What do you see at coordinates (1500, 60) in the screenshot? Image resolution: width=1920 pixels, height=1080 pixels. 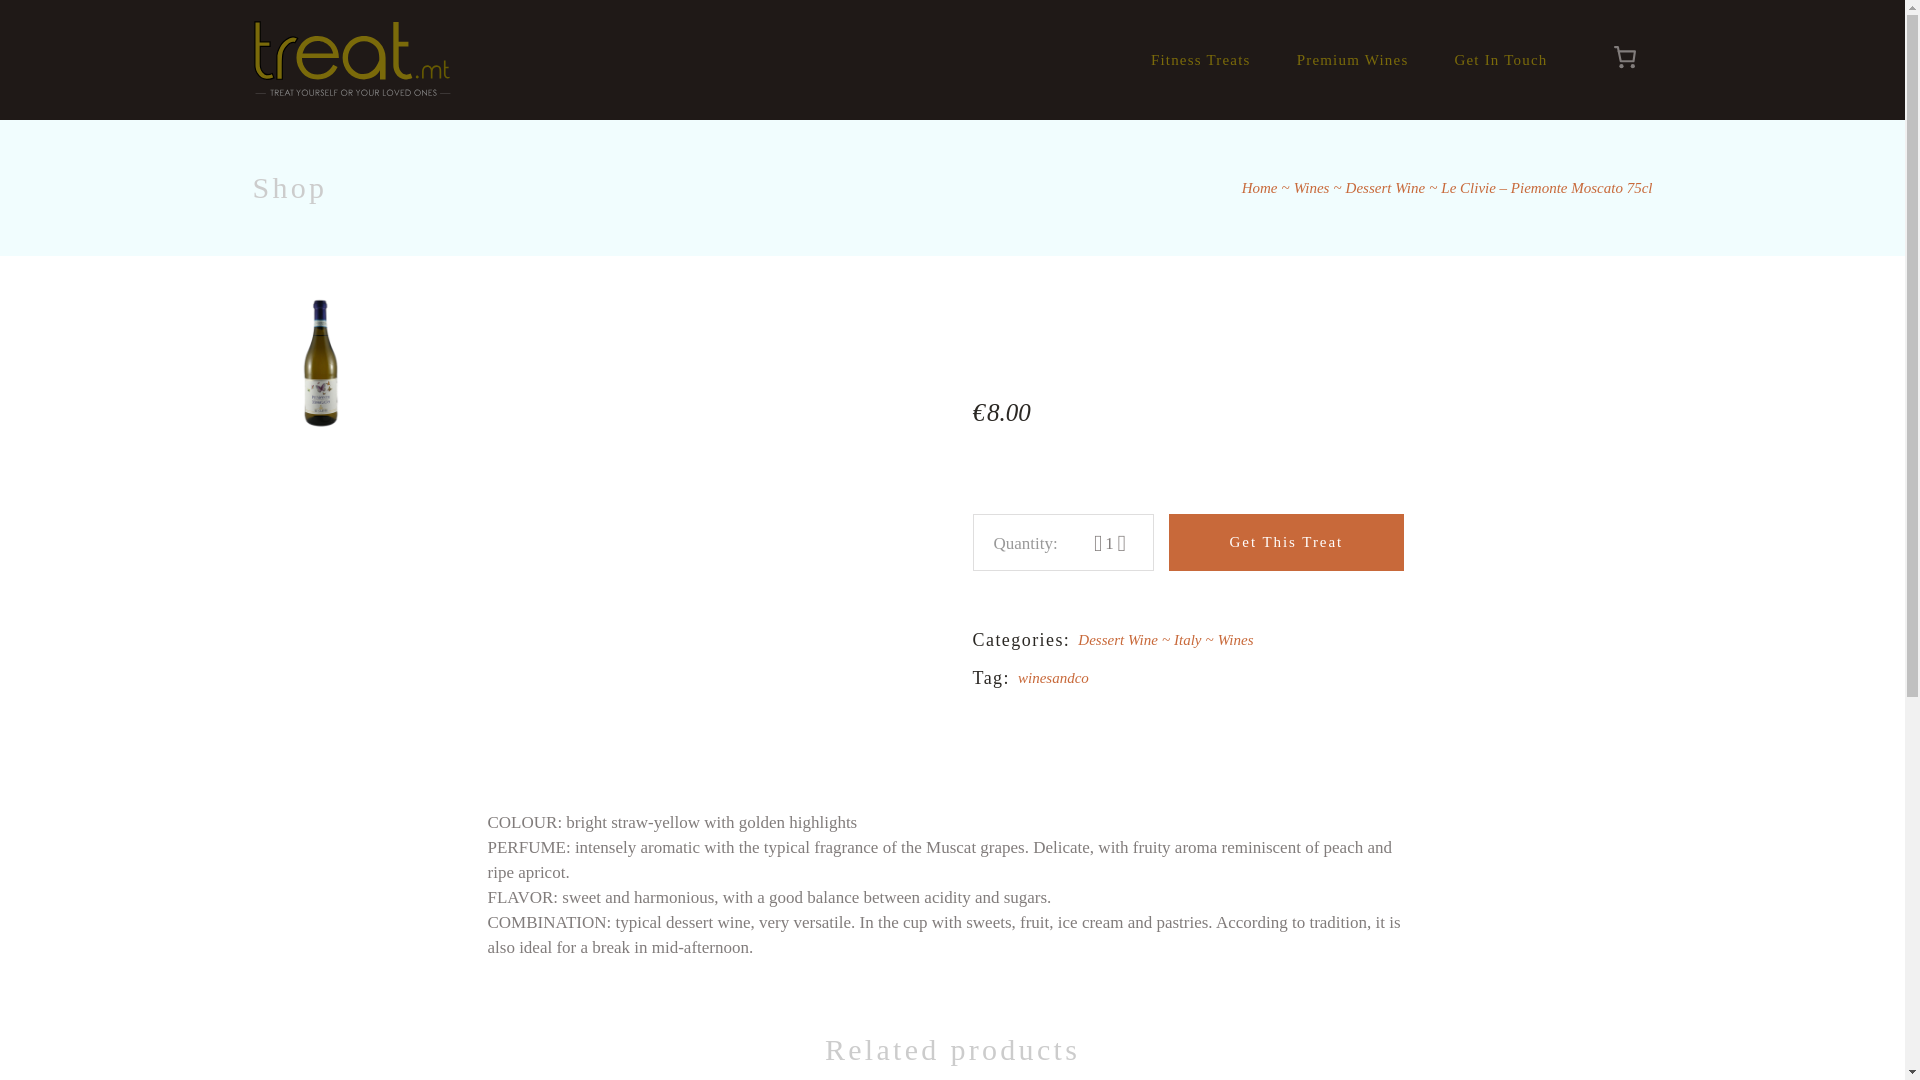 I see `Get In Touch` at bounding box center [1500, 60].